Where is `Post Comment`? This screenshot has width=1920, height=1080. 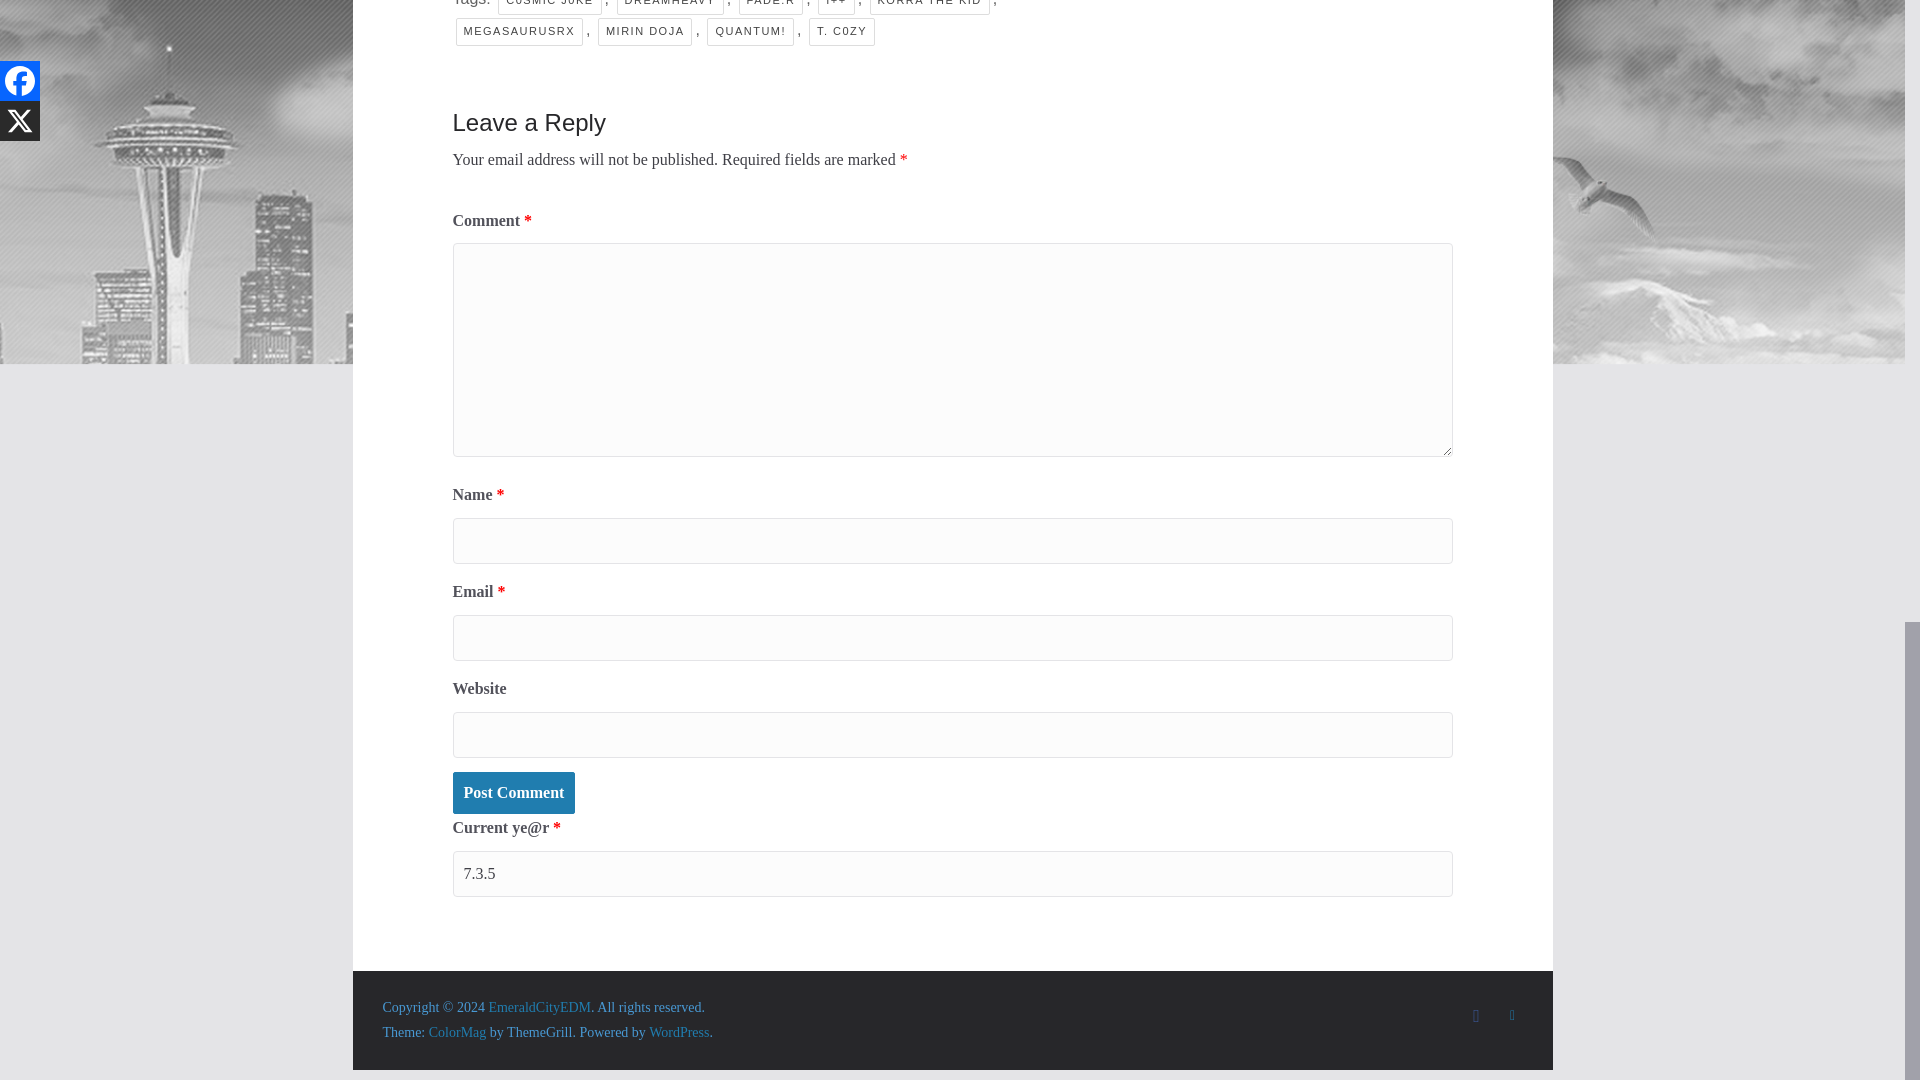
Post Comment is located at coordinates (512, 794).